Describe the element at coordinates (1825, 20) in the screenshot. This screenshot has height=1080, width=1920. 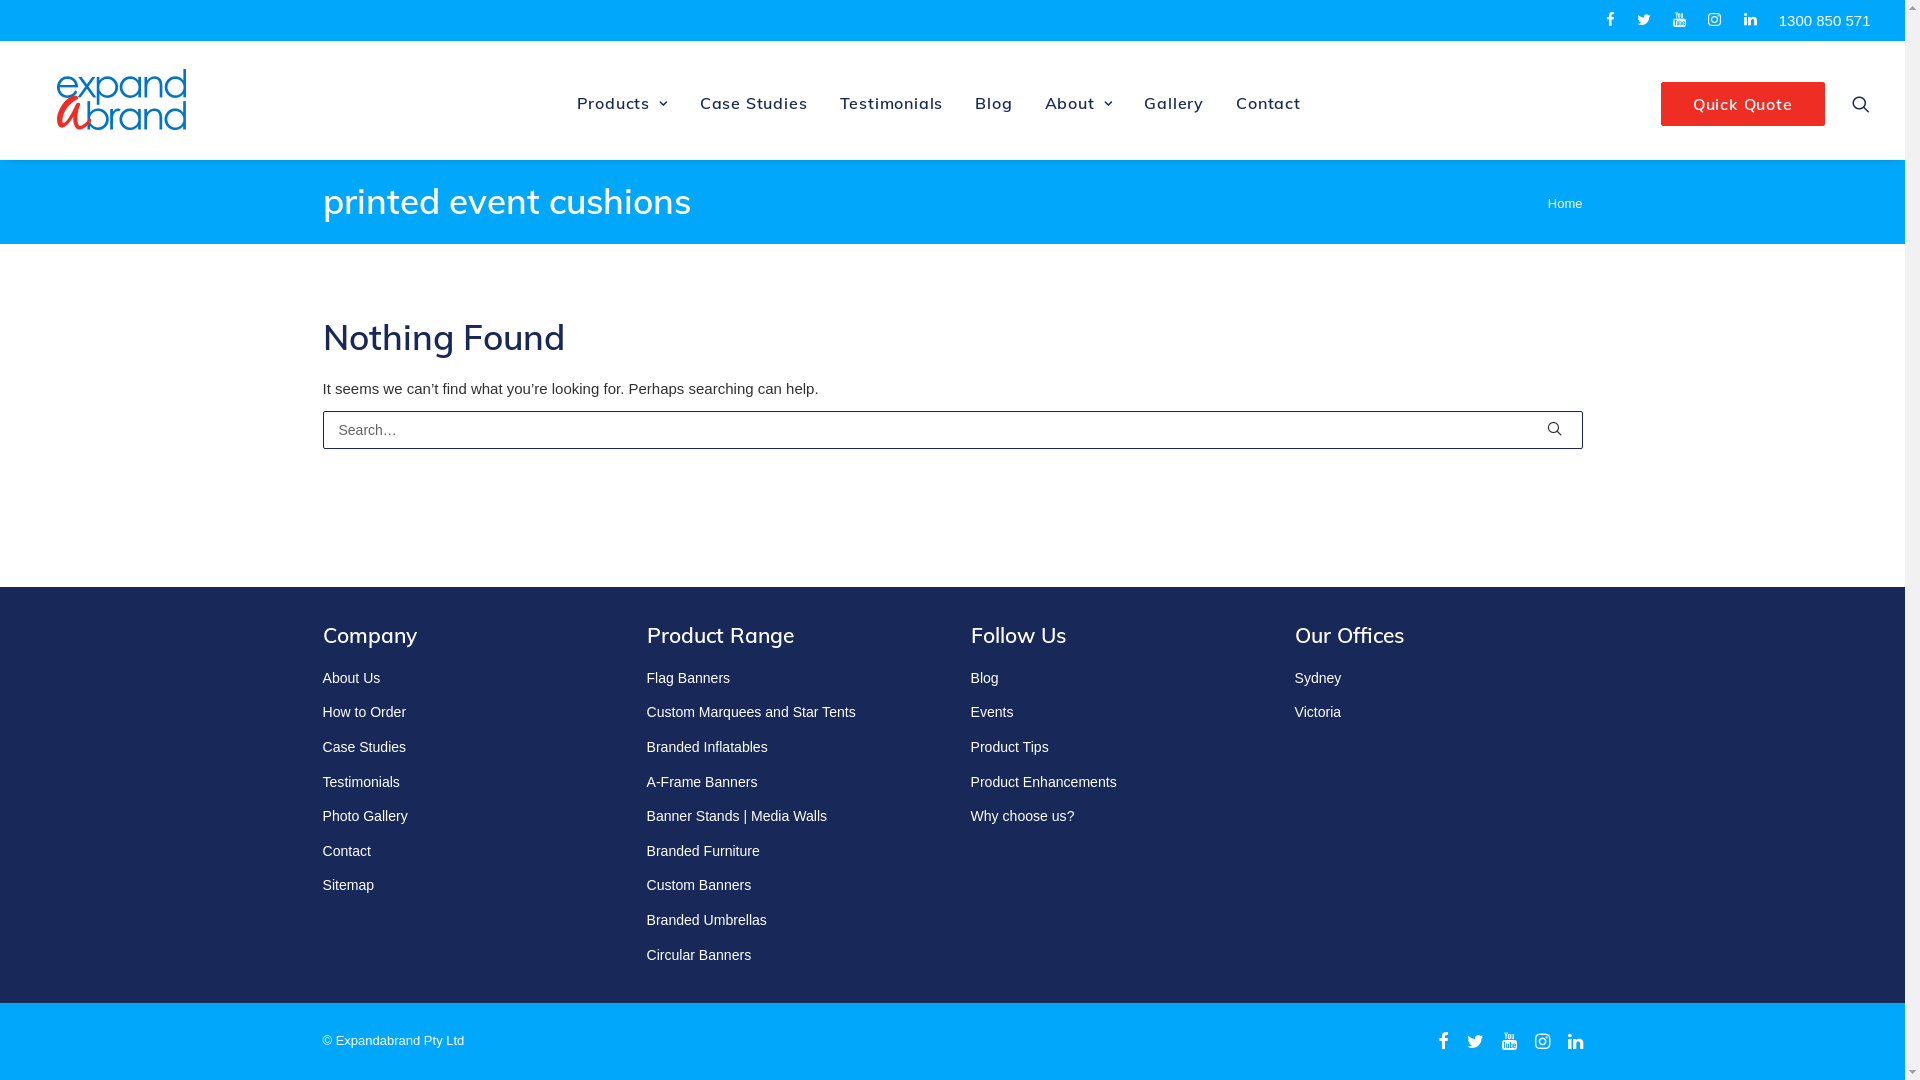
I see `1300 850 571` at that location.